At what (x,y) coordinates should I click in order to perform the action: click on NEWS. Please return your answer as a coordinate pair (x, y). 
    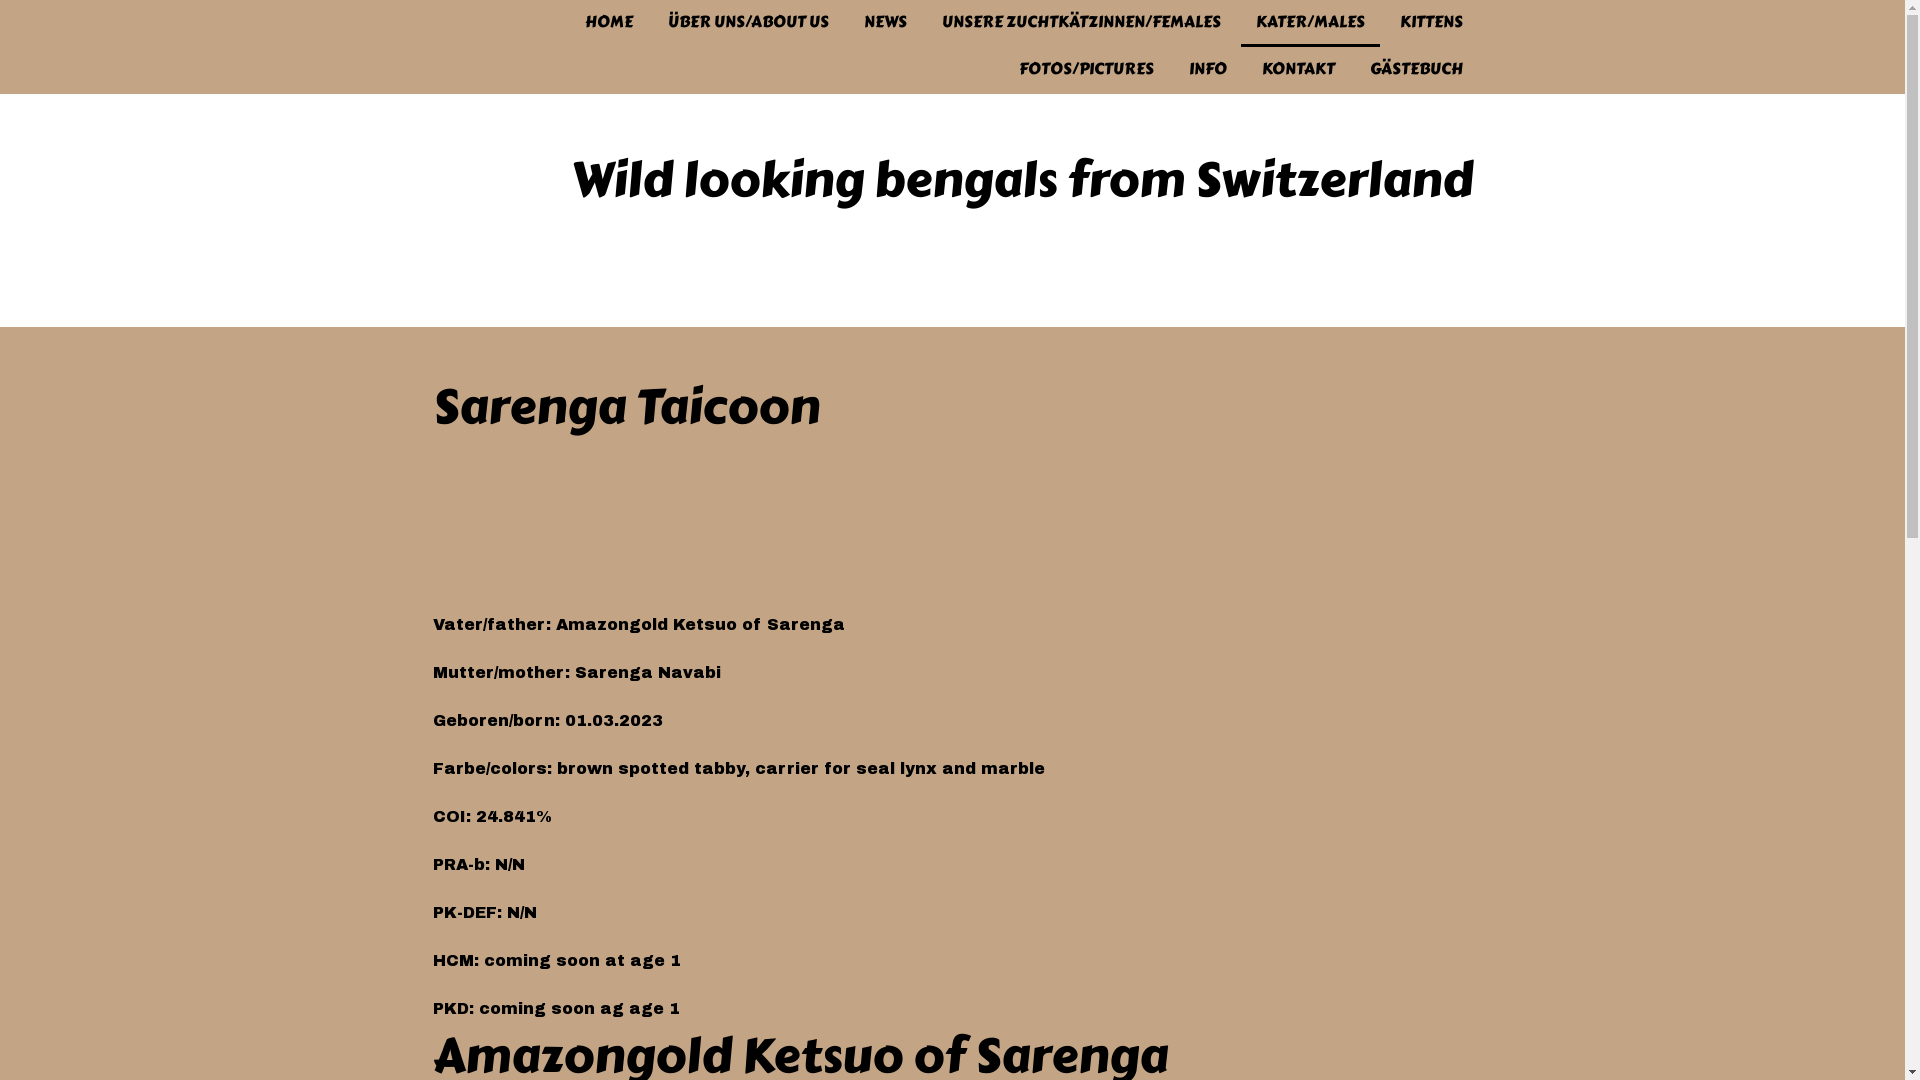
    Looking at the image, I should click on (884, 24).